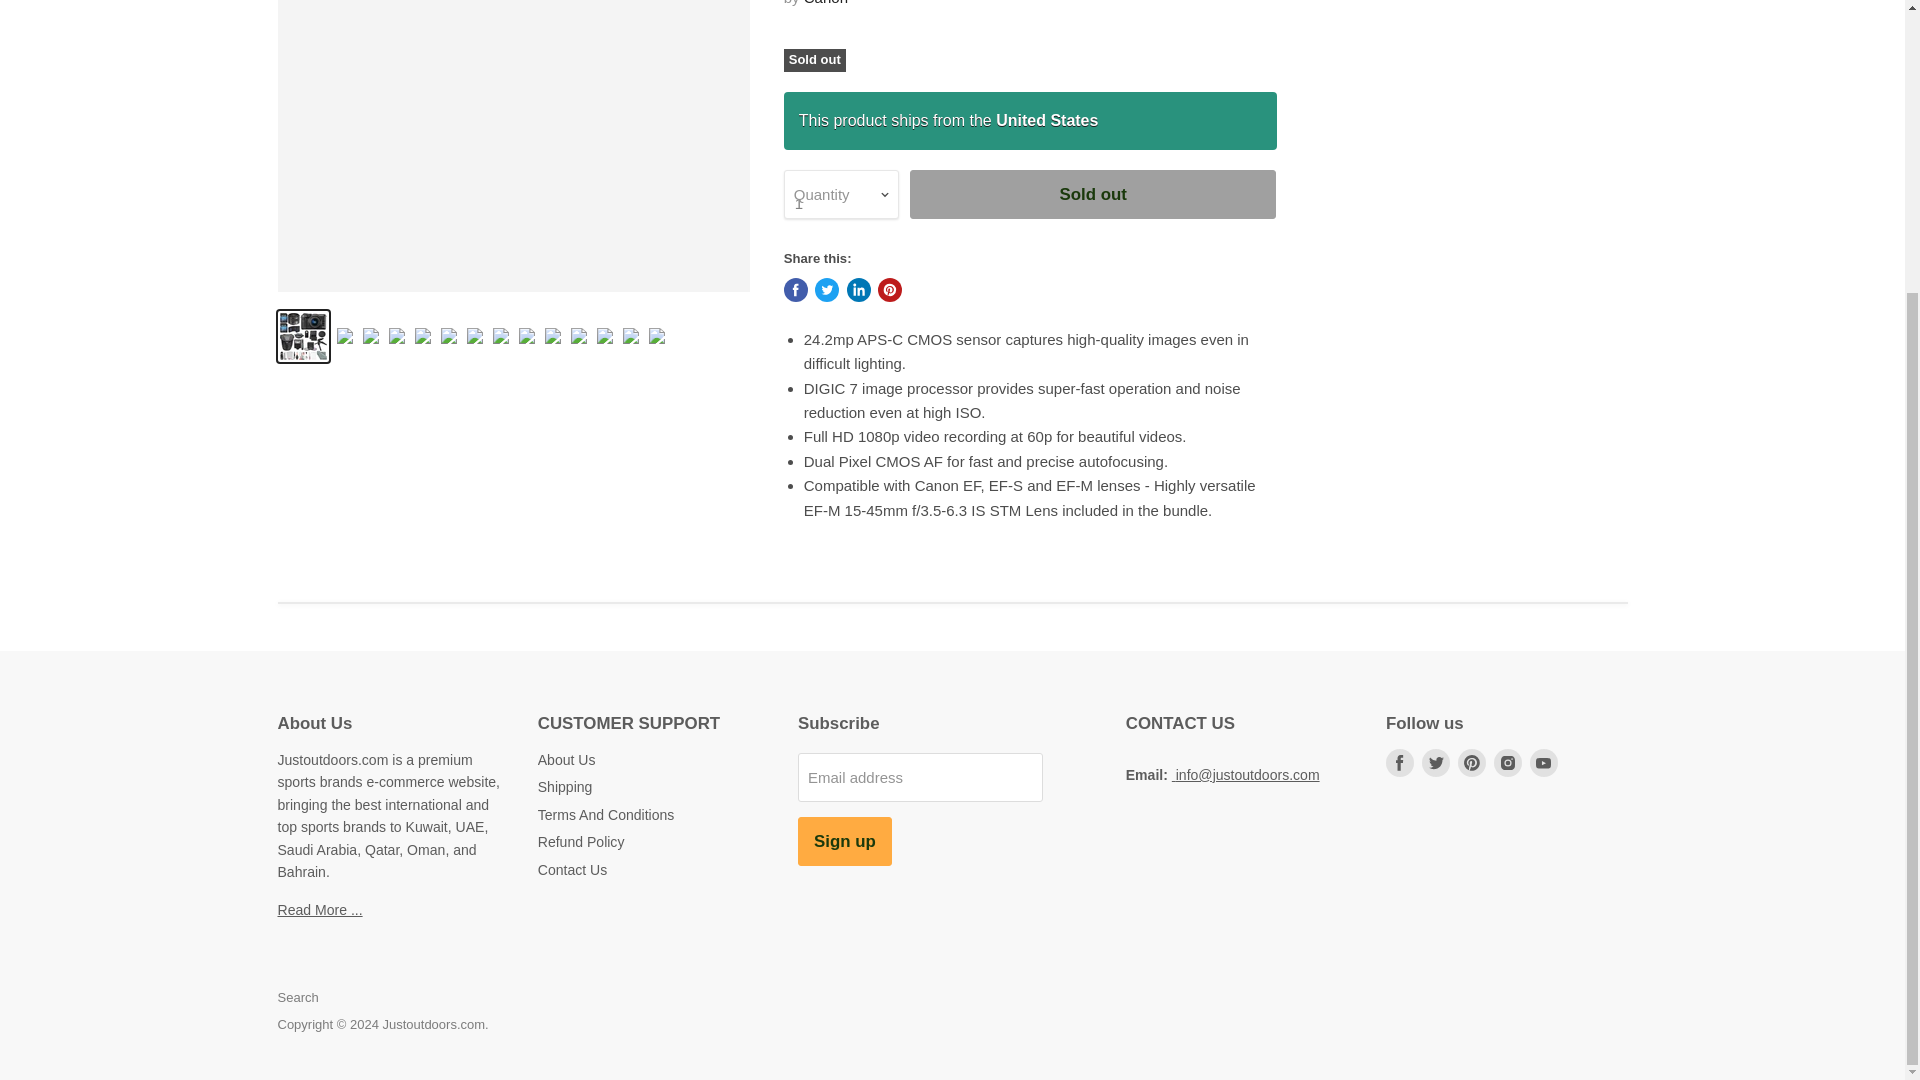 The image size is (1920, 1080). What do you see at coordinates (566, 759) in the screenshot?
I see `About Us` at bounding box center [566, 759].